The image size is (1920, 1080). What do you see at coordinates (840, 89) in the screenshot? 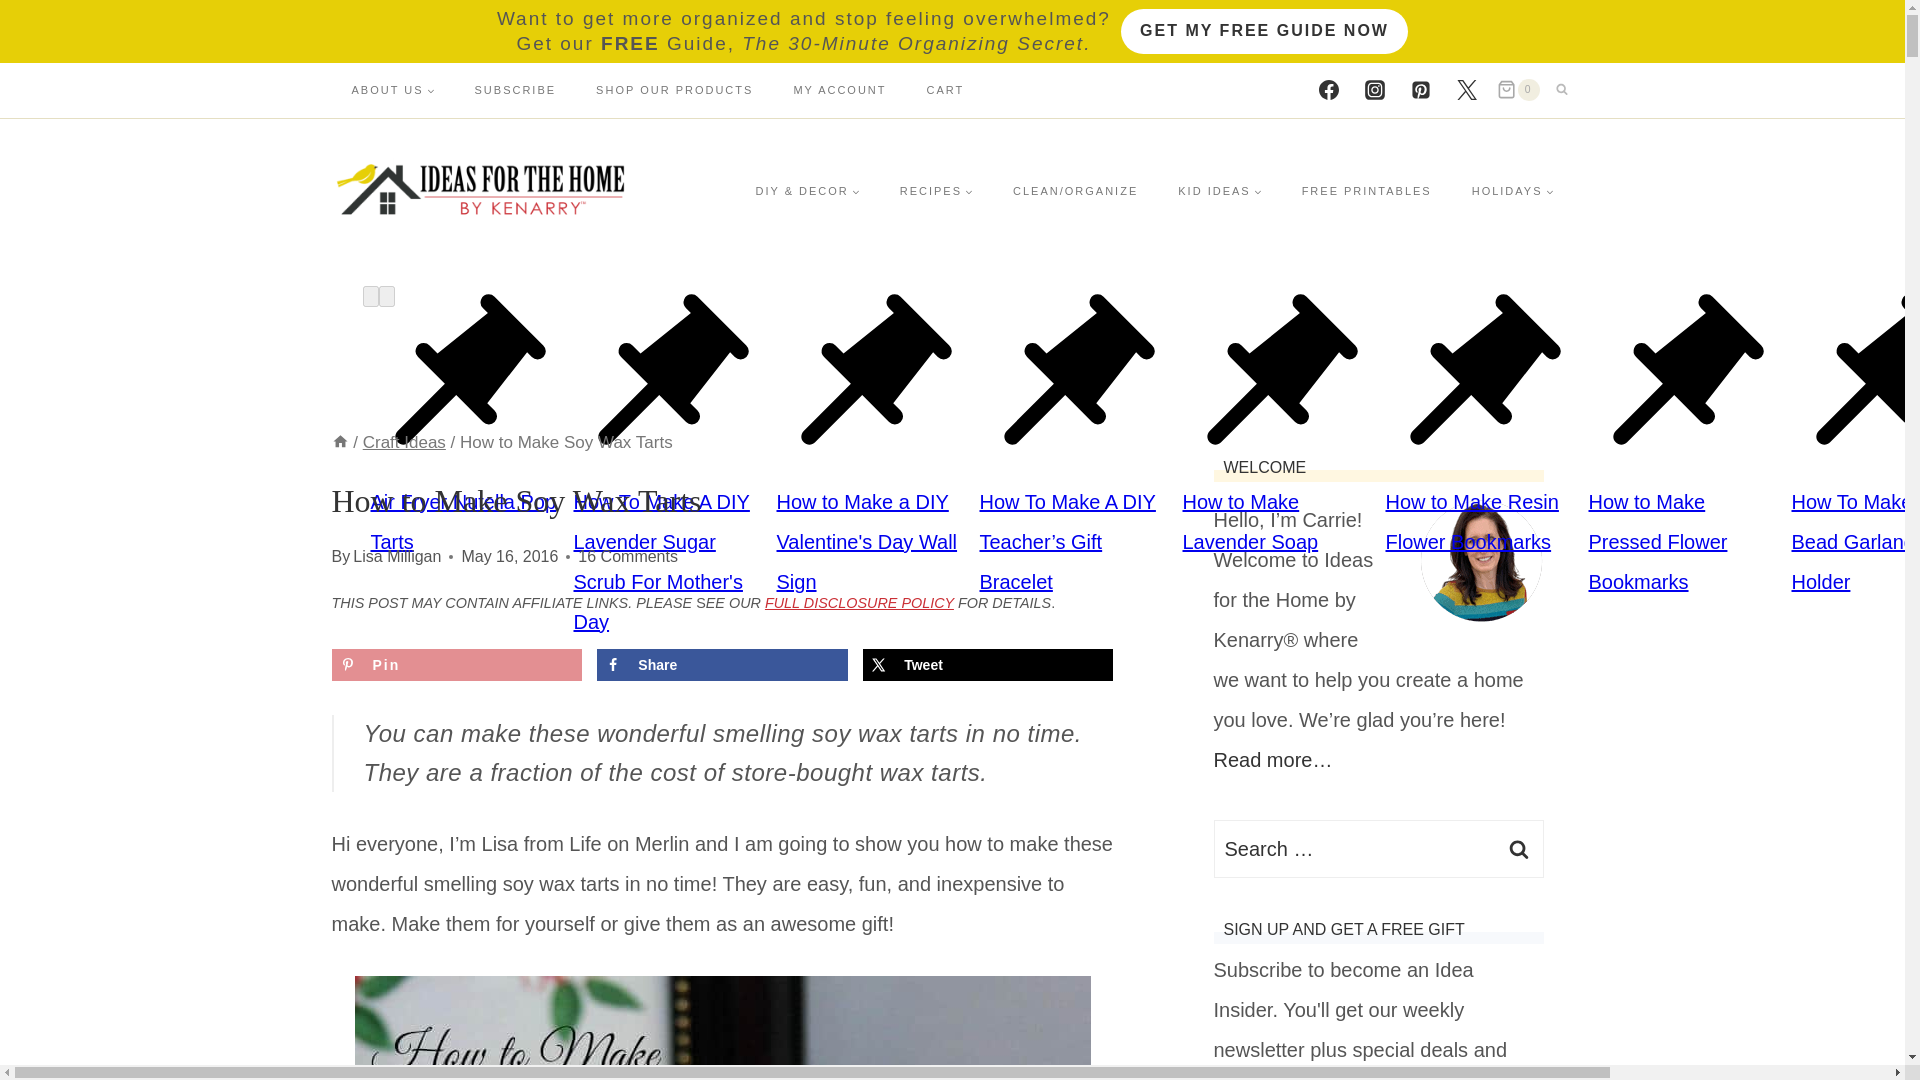
I see `MY ACCOUNT` at bounding box center [840, 89].